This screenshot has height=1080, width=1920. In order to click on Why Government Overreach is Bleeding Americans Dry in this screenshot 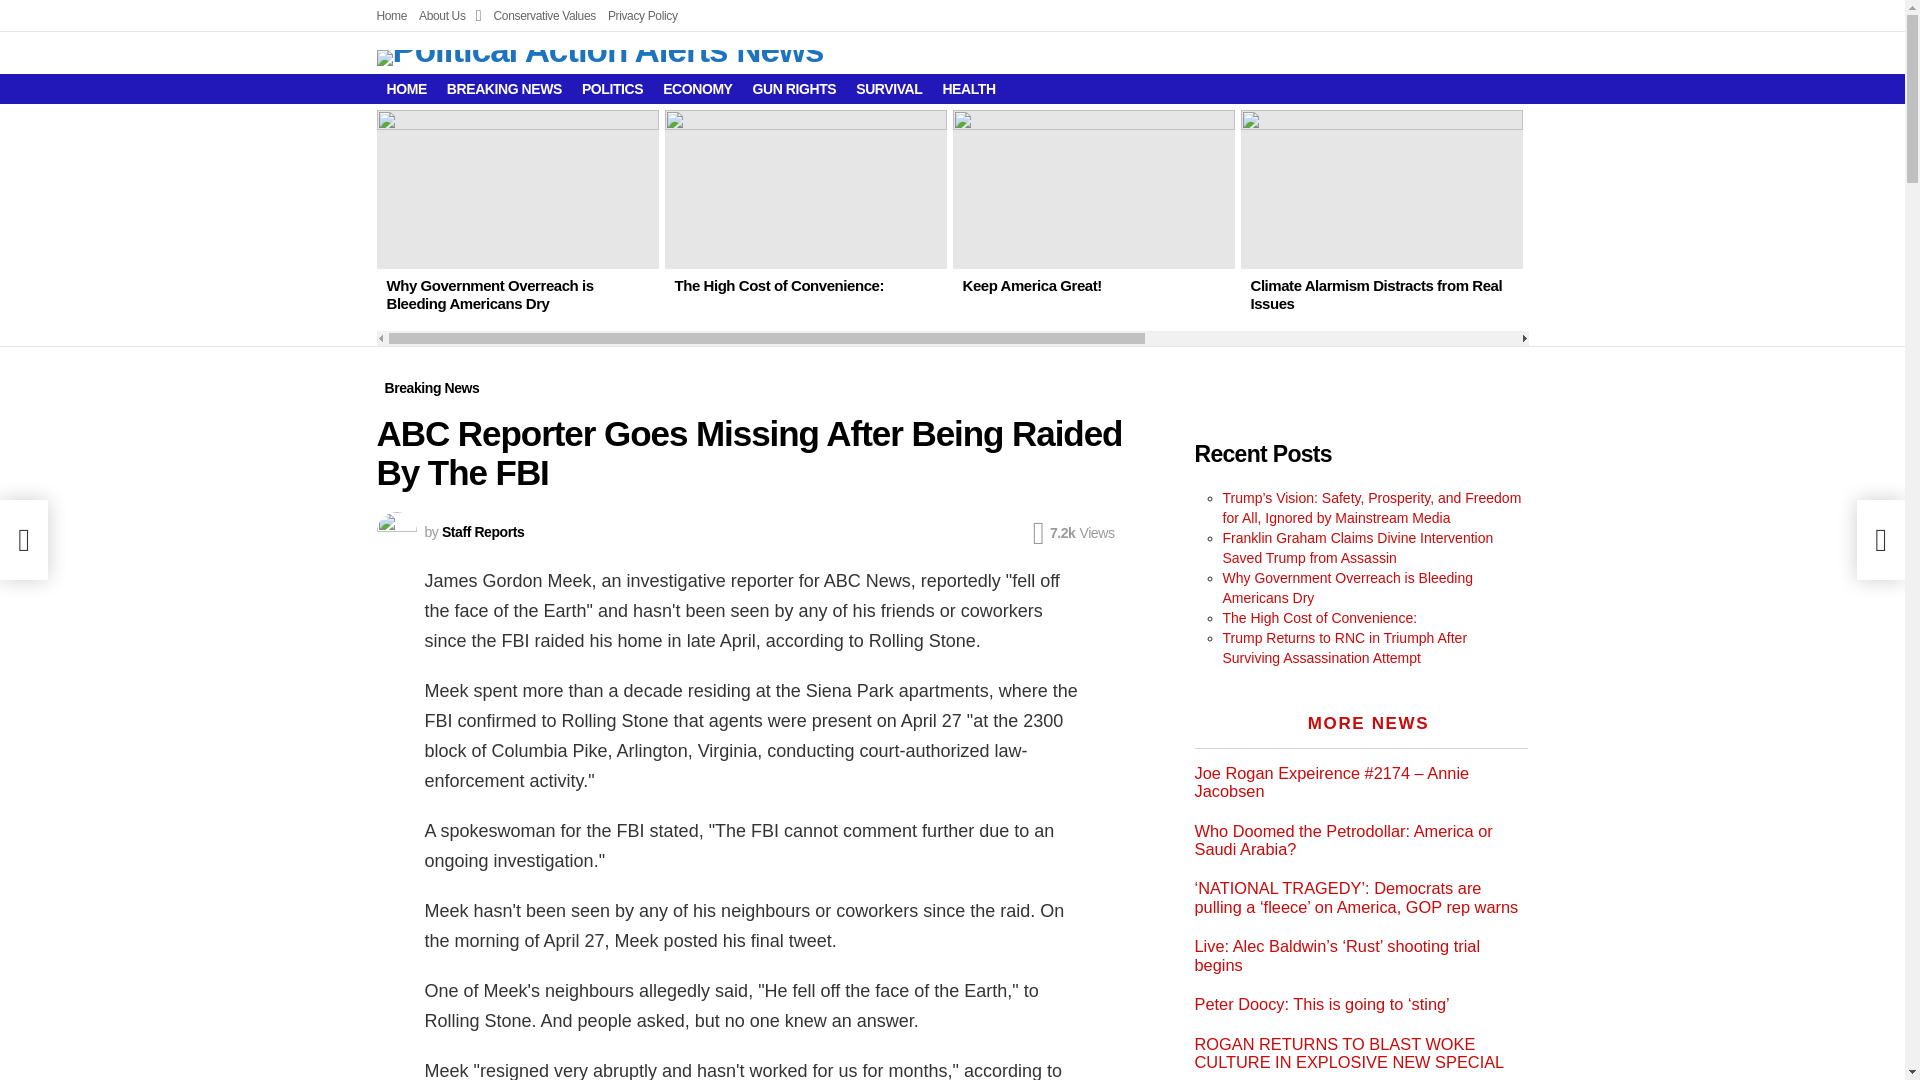, I will do `click(489, 294)`.